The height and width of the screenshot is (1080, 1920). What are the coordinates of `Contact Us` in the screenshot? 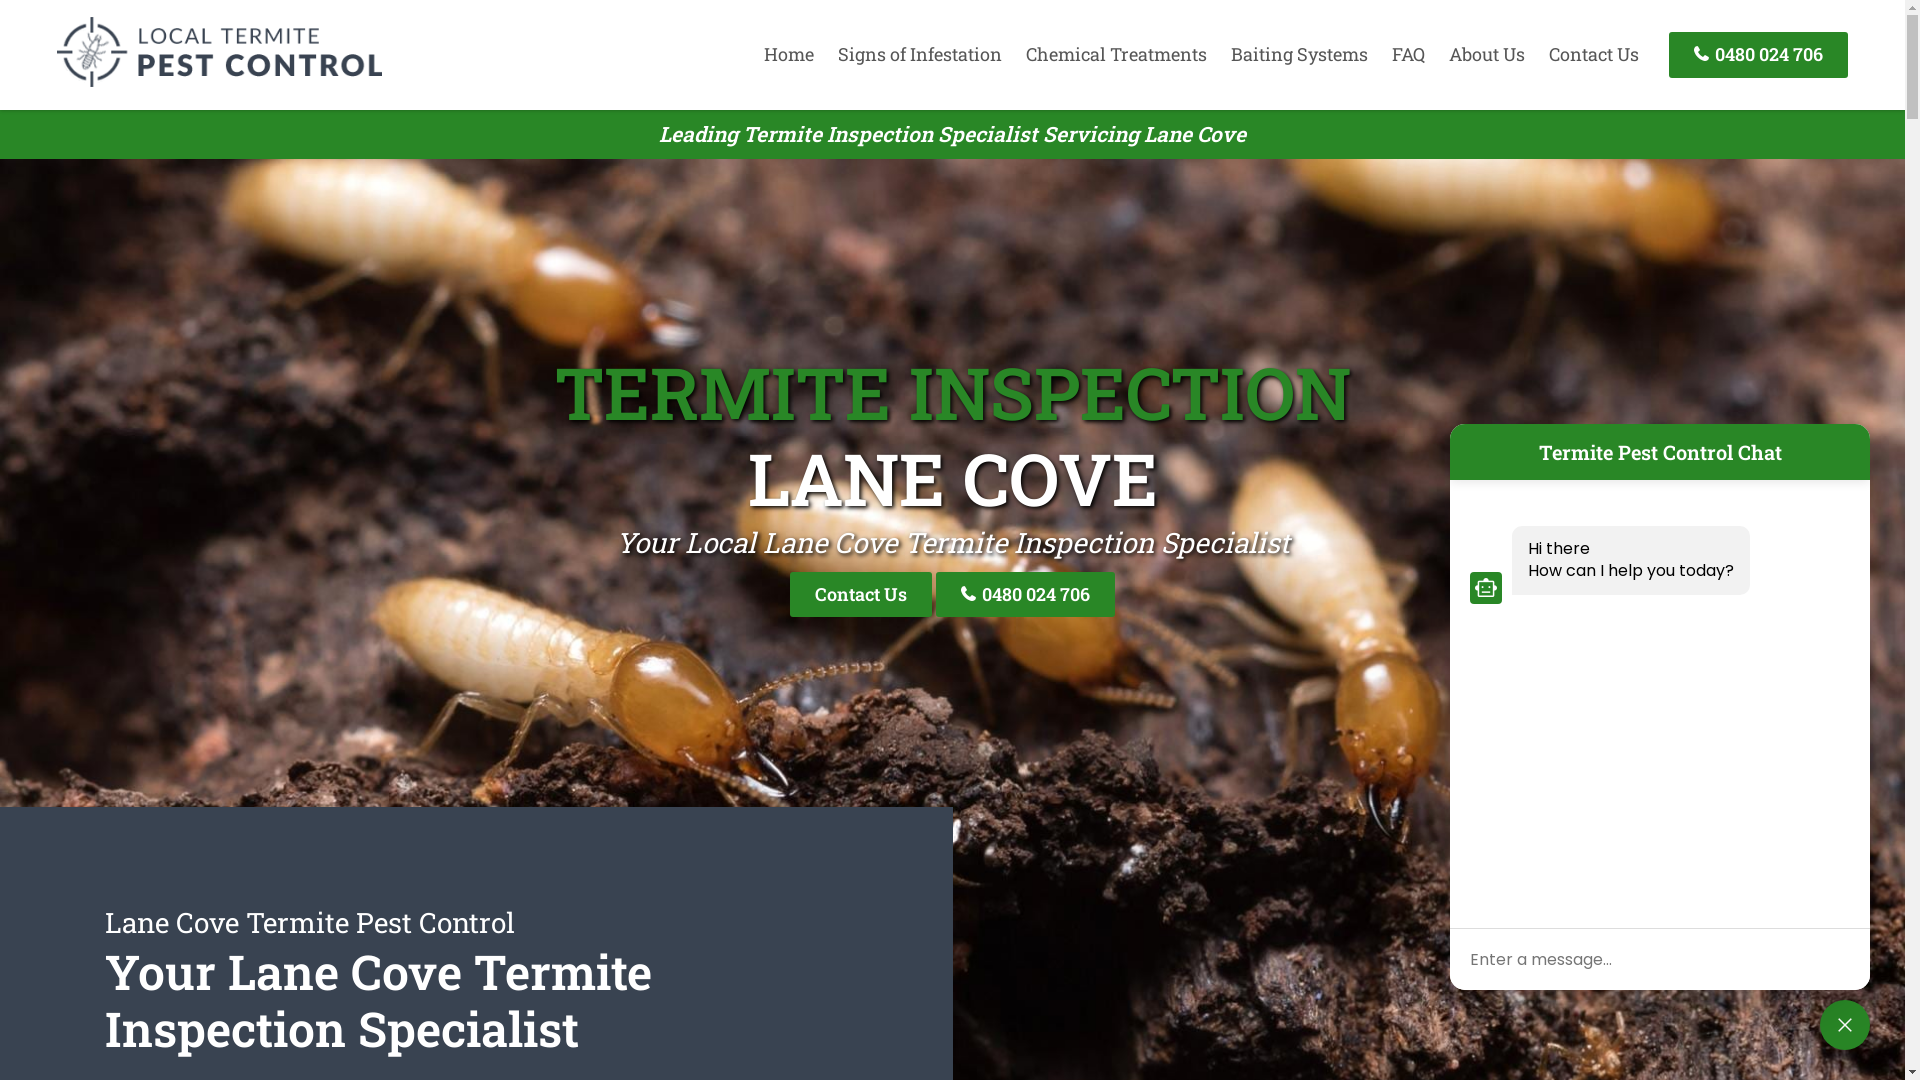 It's located at (1594, 54).